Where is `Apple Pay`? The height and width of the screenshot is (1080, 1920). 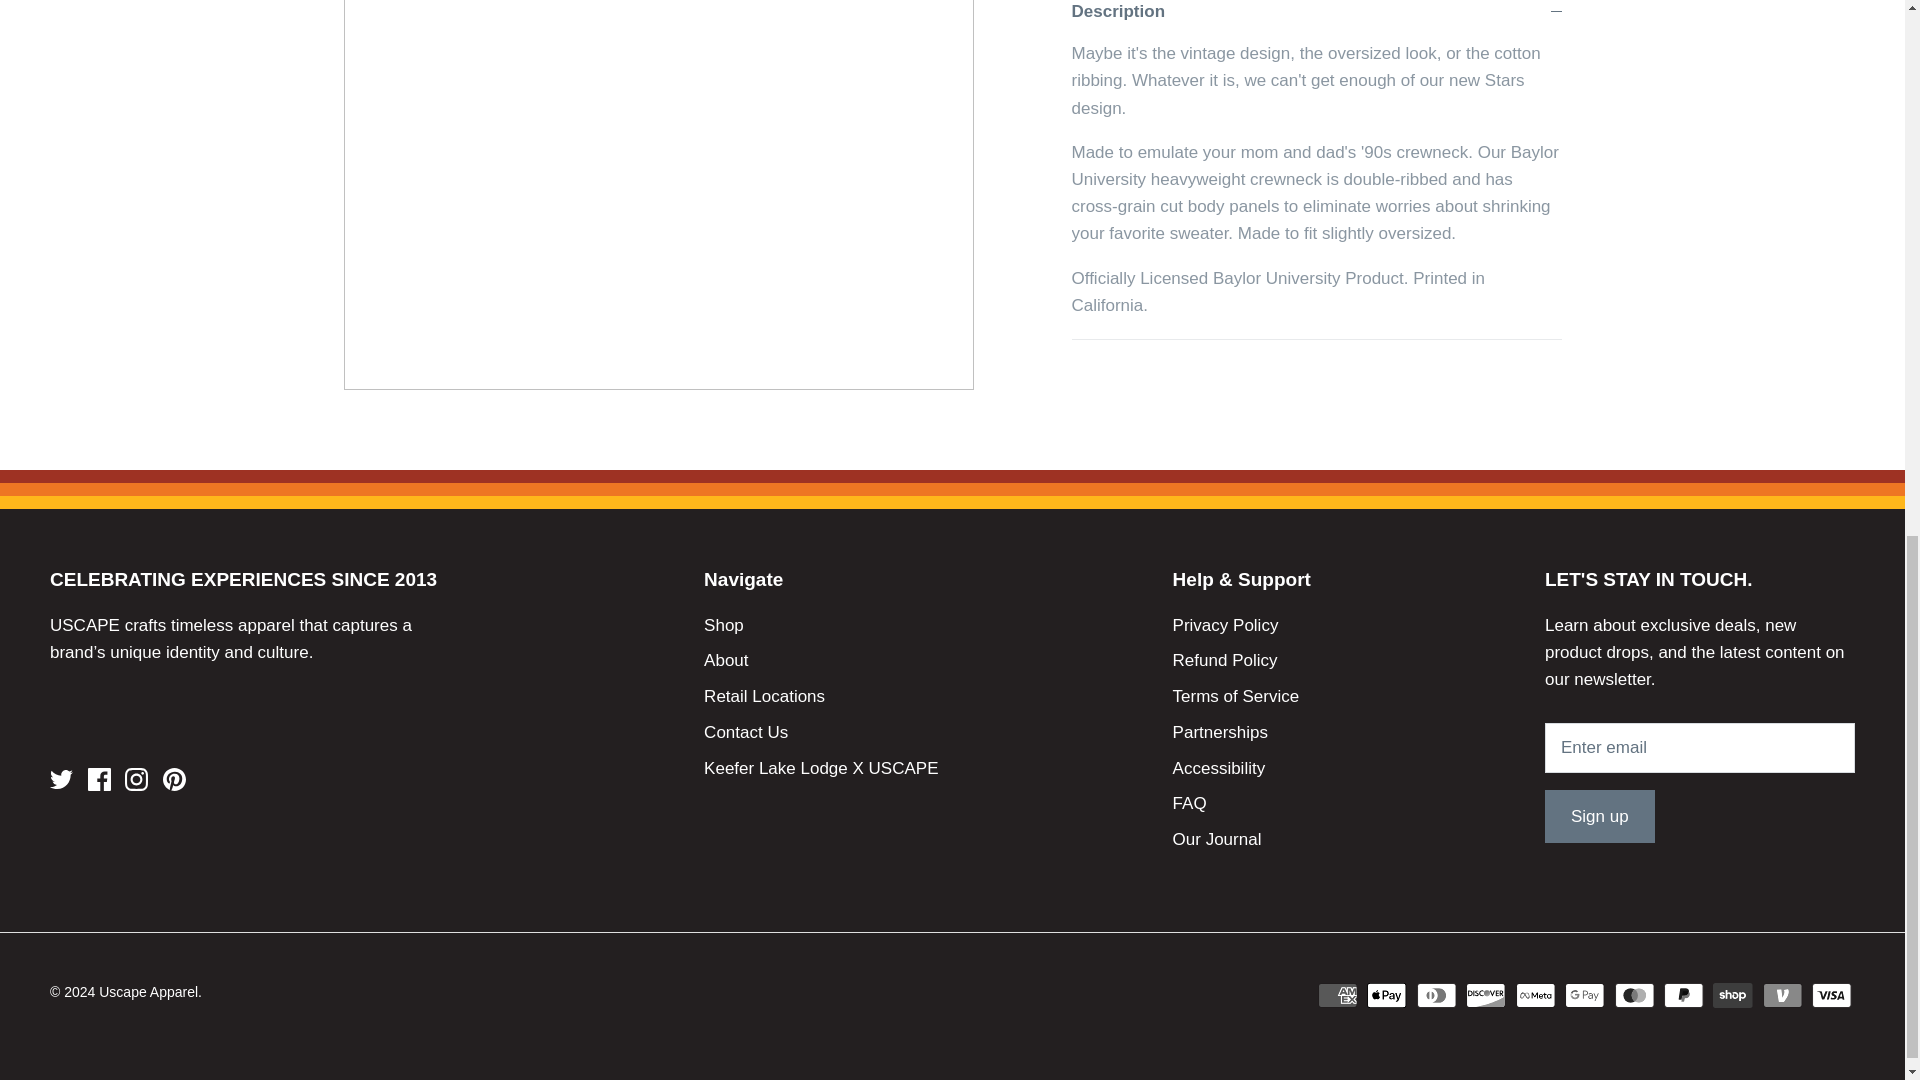
Apple Pay is located at coordinates (1387, 994).